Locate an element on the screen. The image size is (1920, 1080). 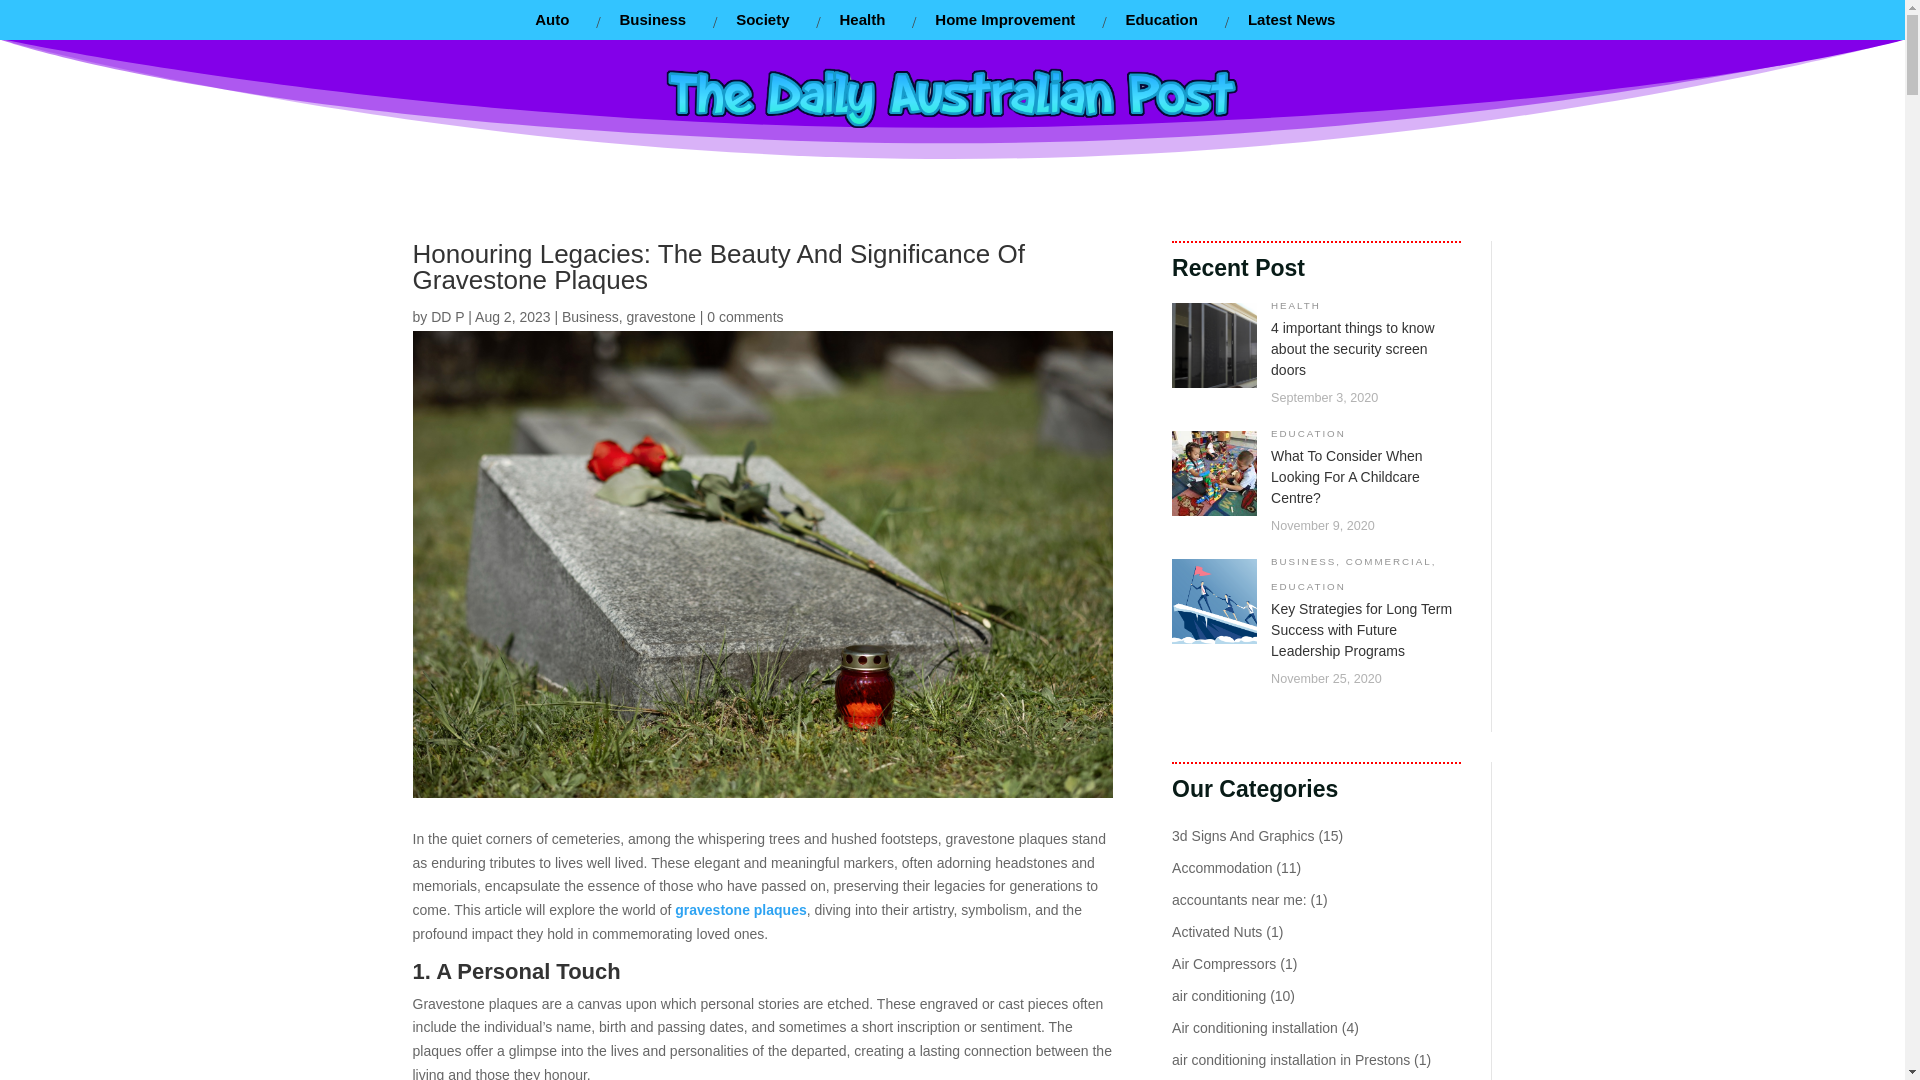
Air Compressors is located at coordinates (1224, 964).